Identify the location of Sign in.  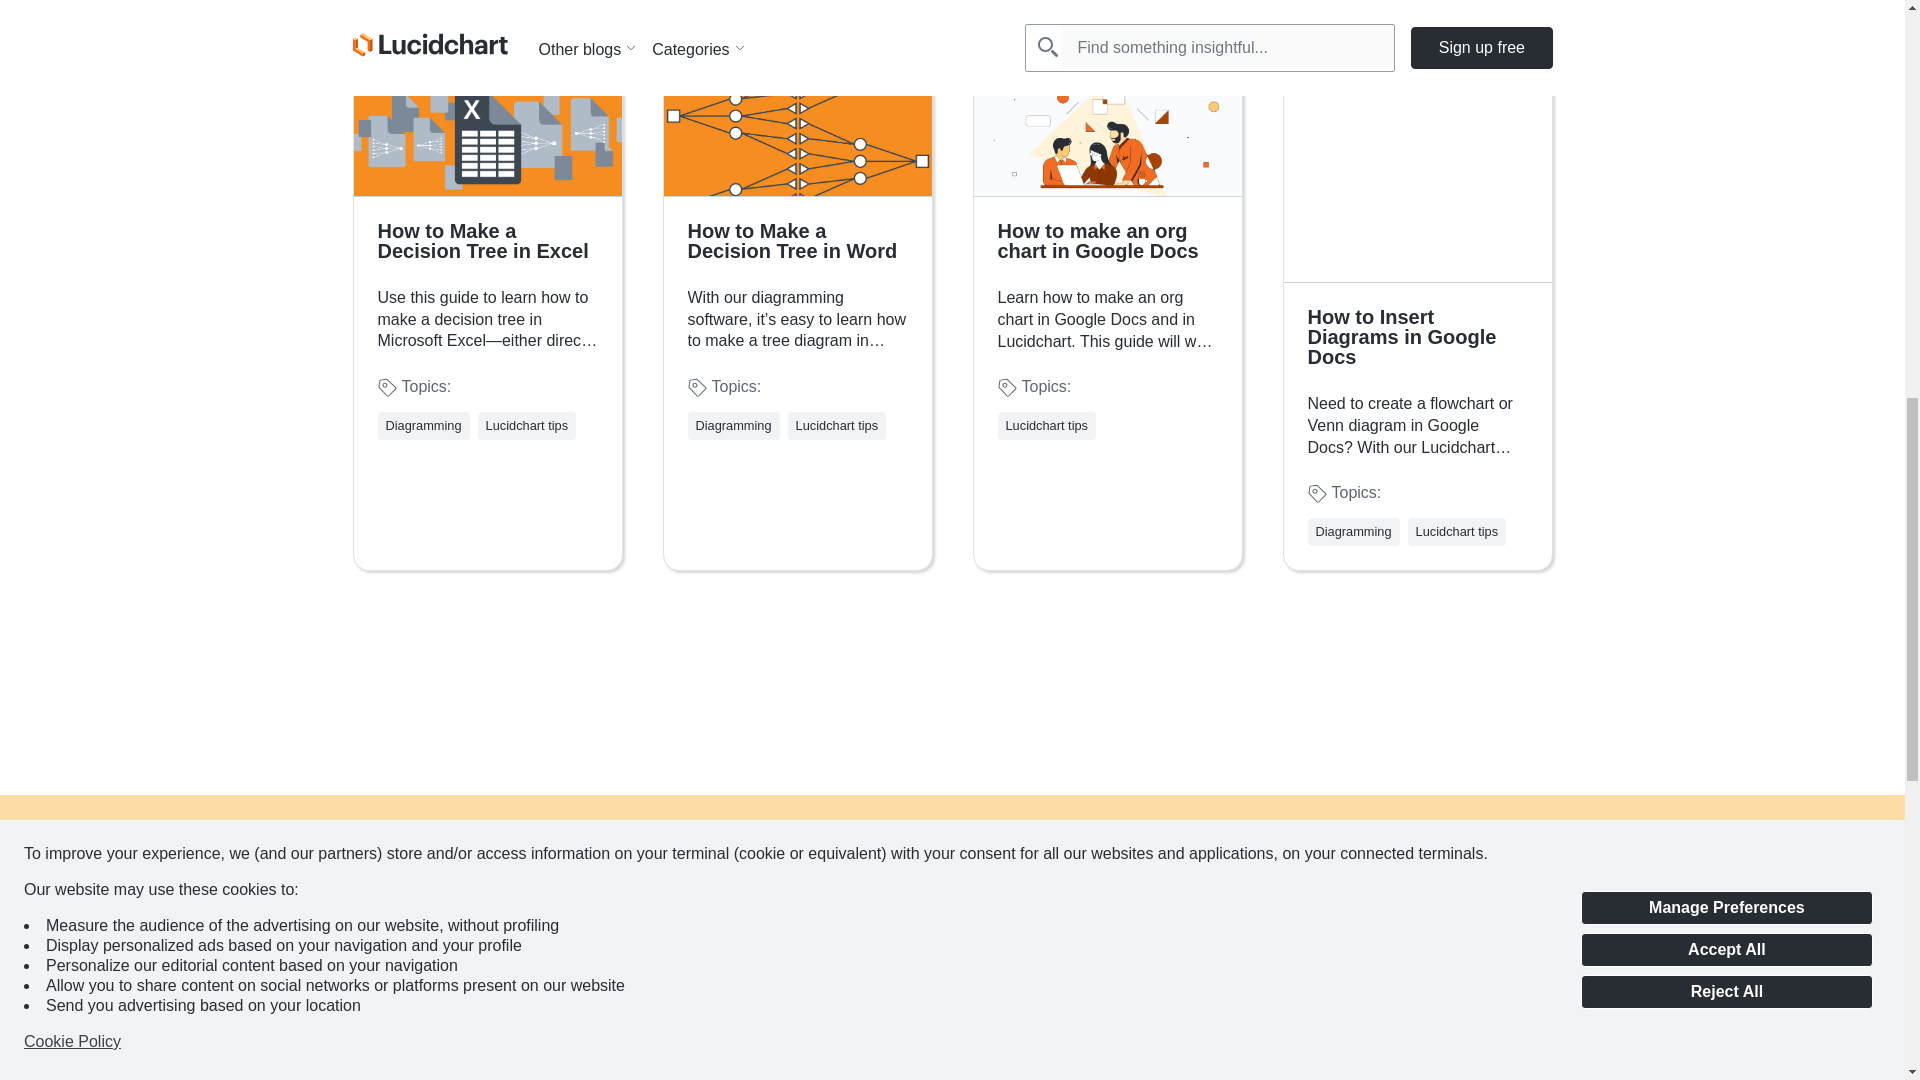
(816, 1045).